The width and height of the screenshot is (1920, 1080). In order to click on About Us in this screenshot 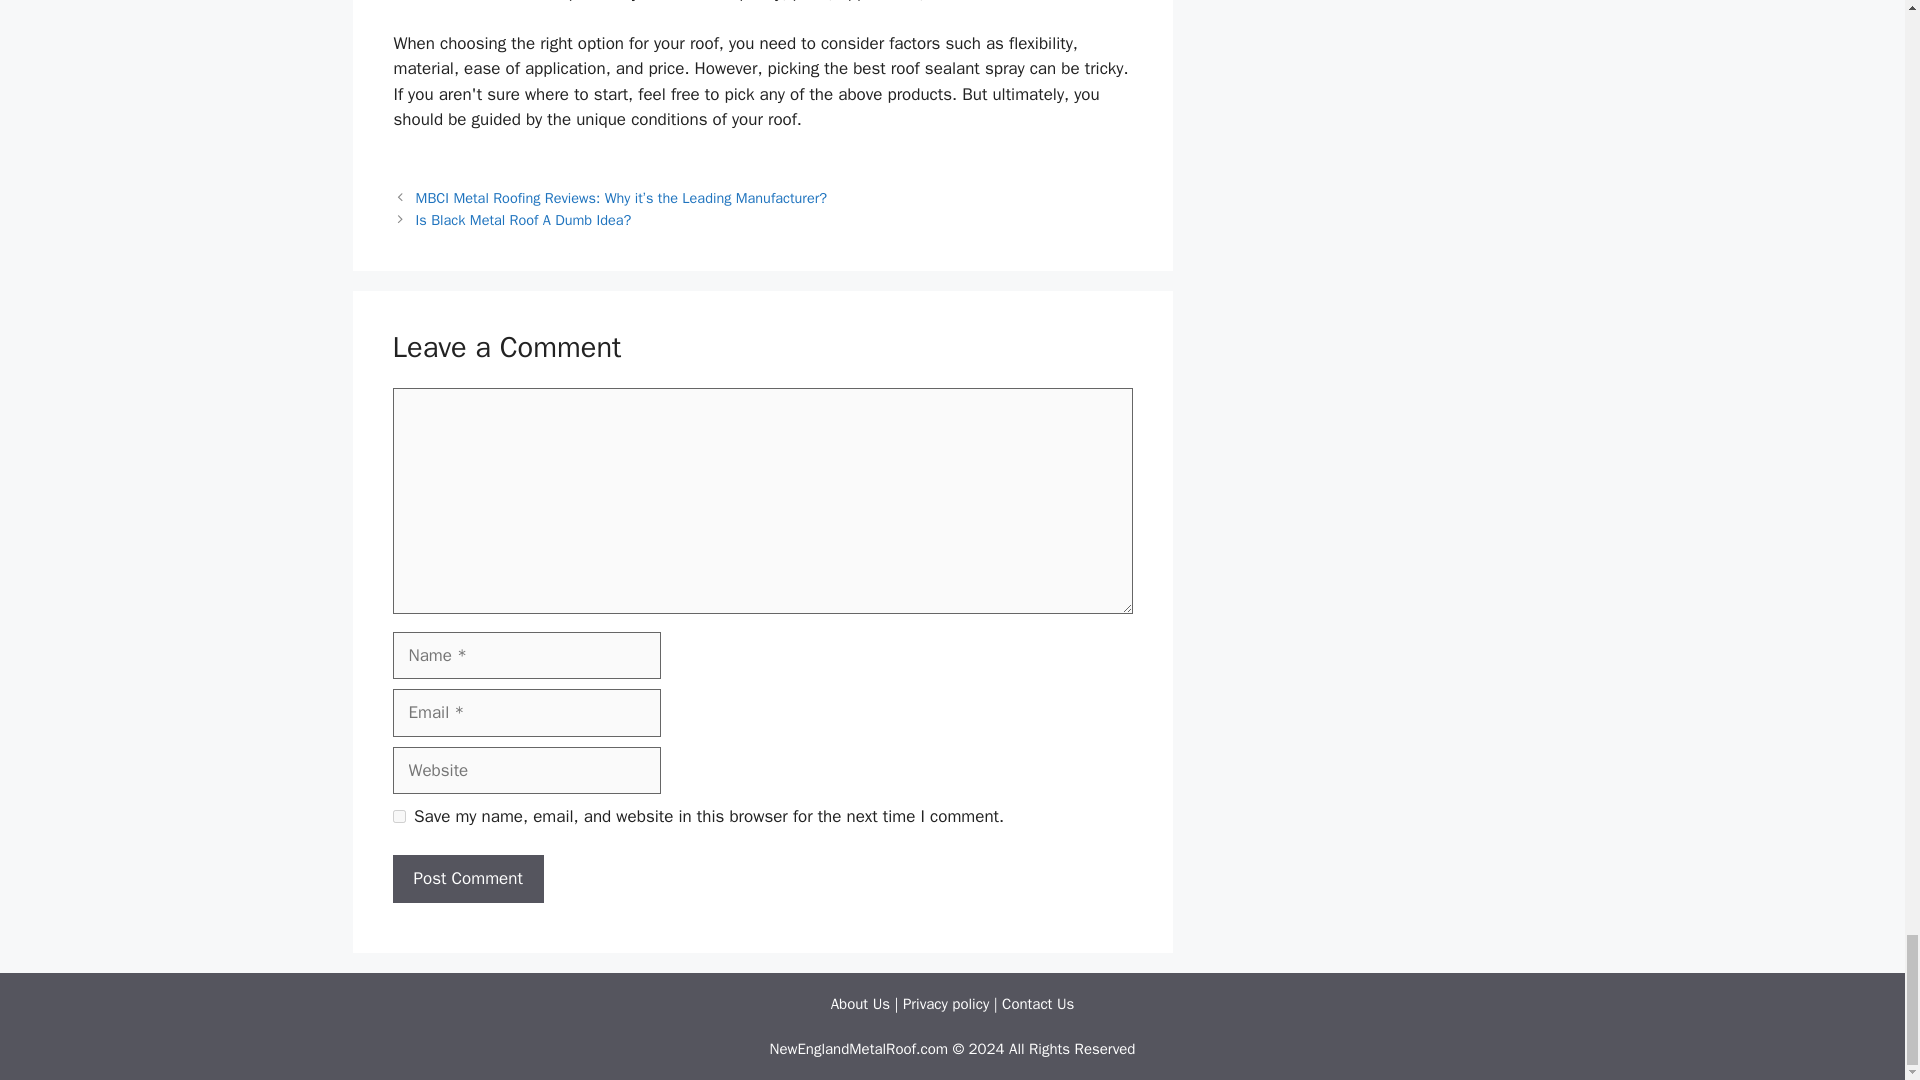, I will do `click(860, 1004)`.